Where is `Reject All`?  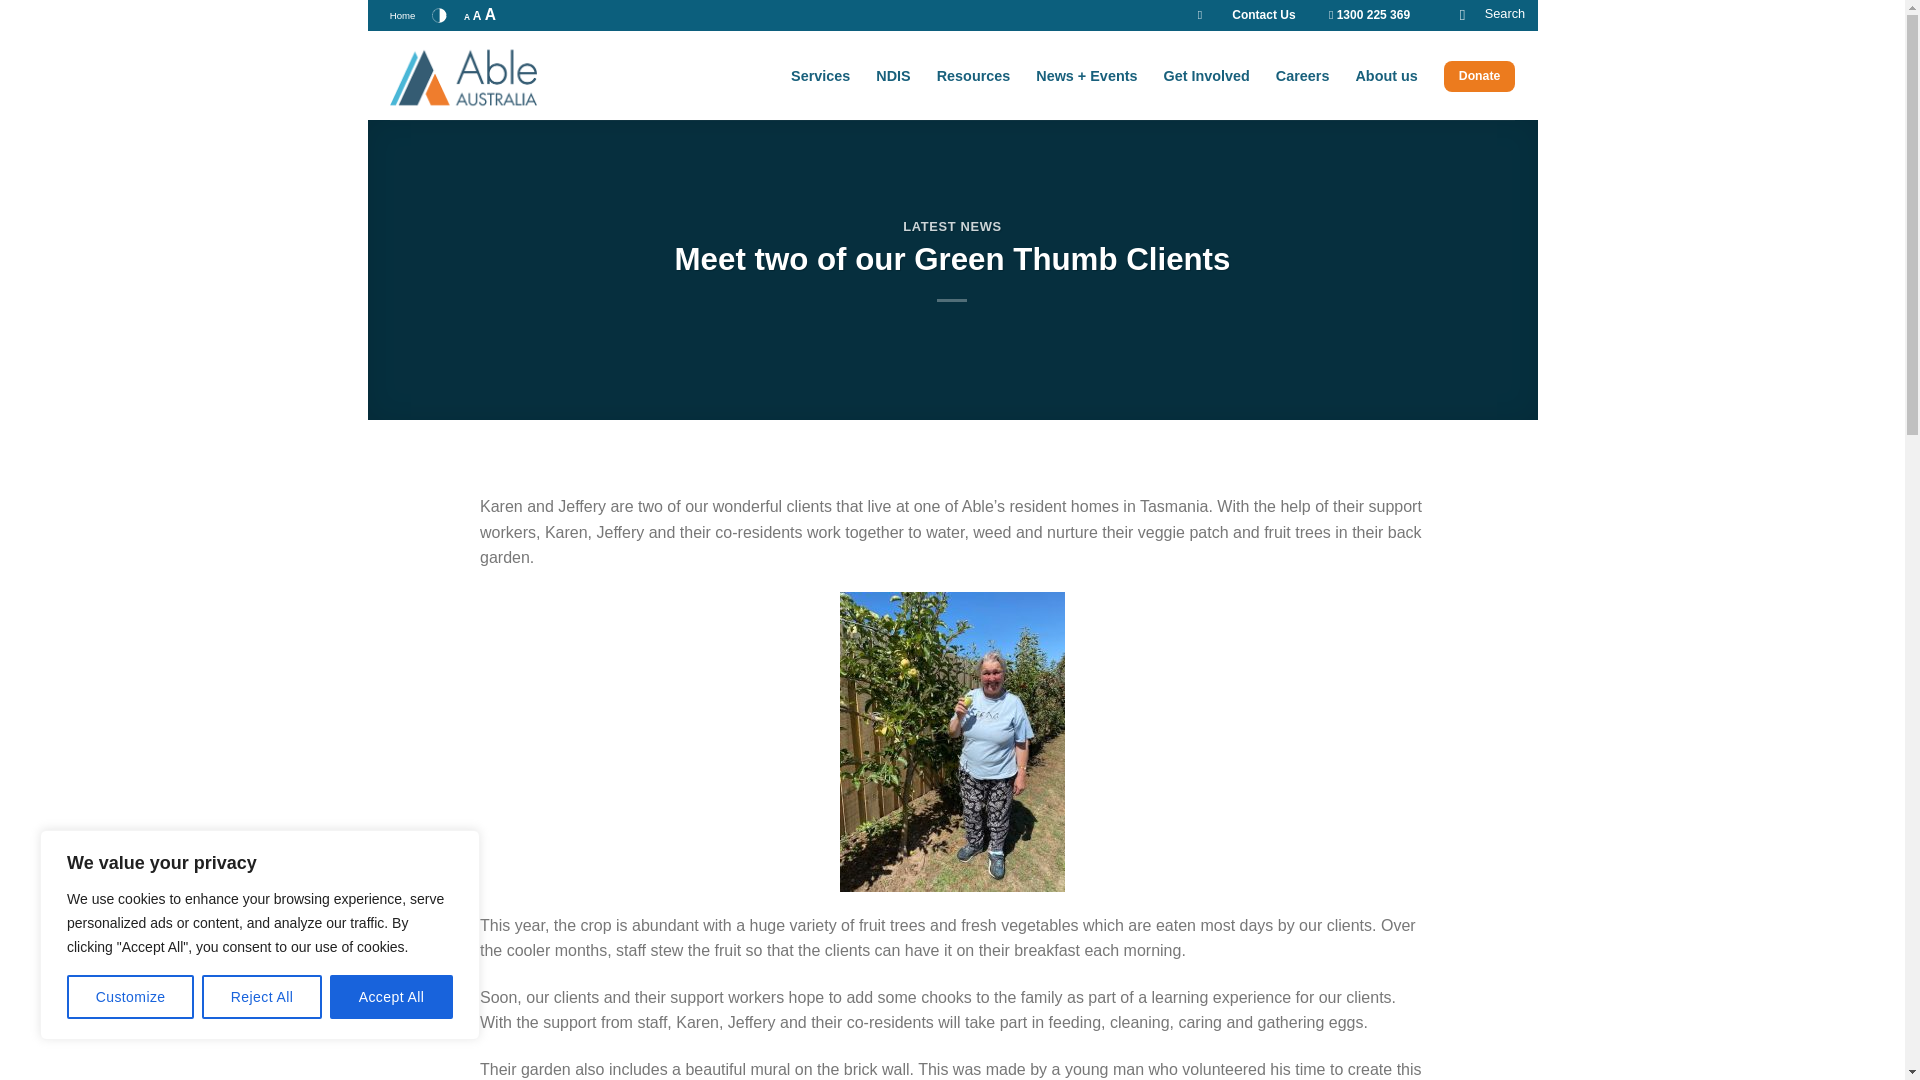
Reject All is located at coordinates (262, 997).